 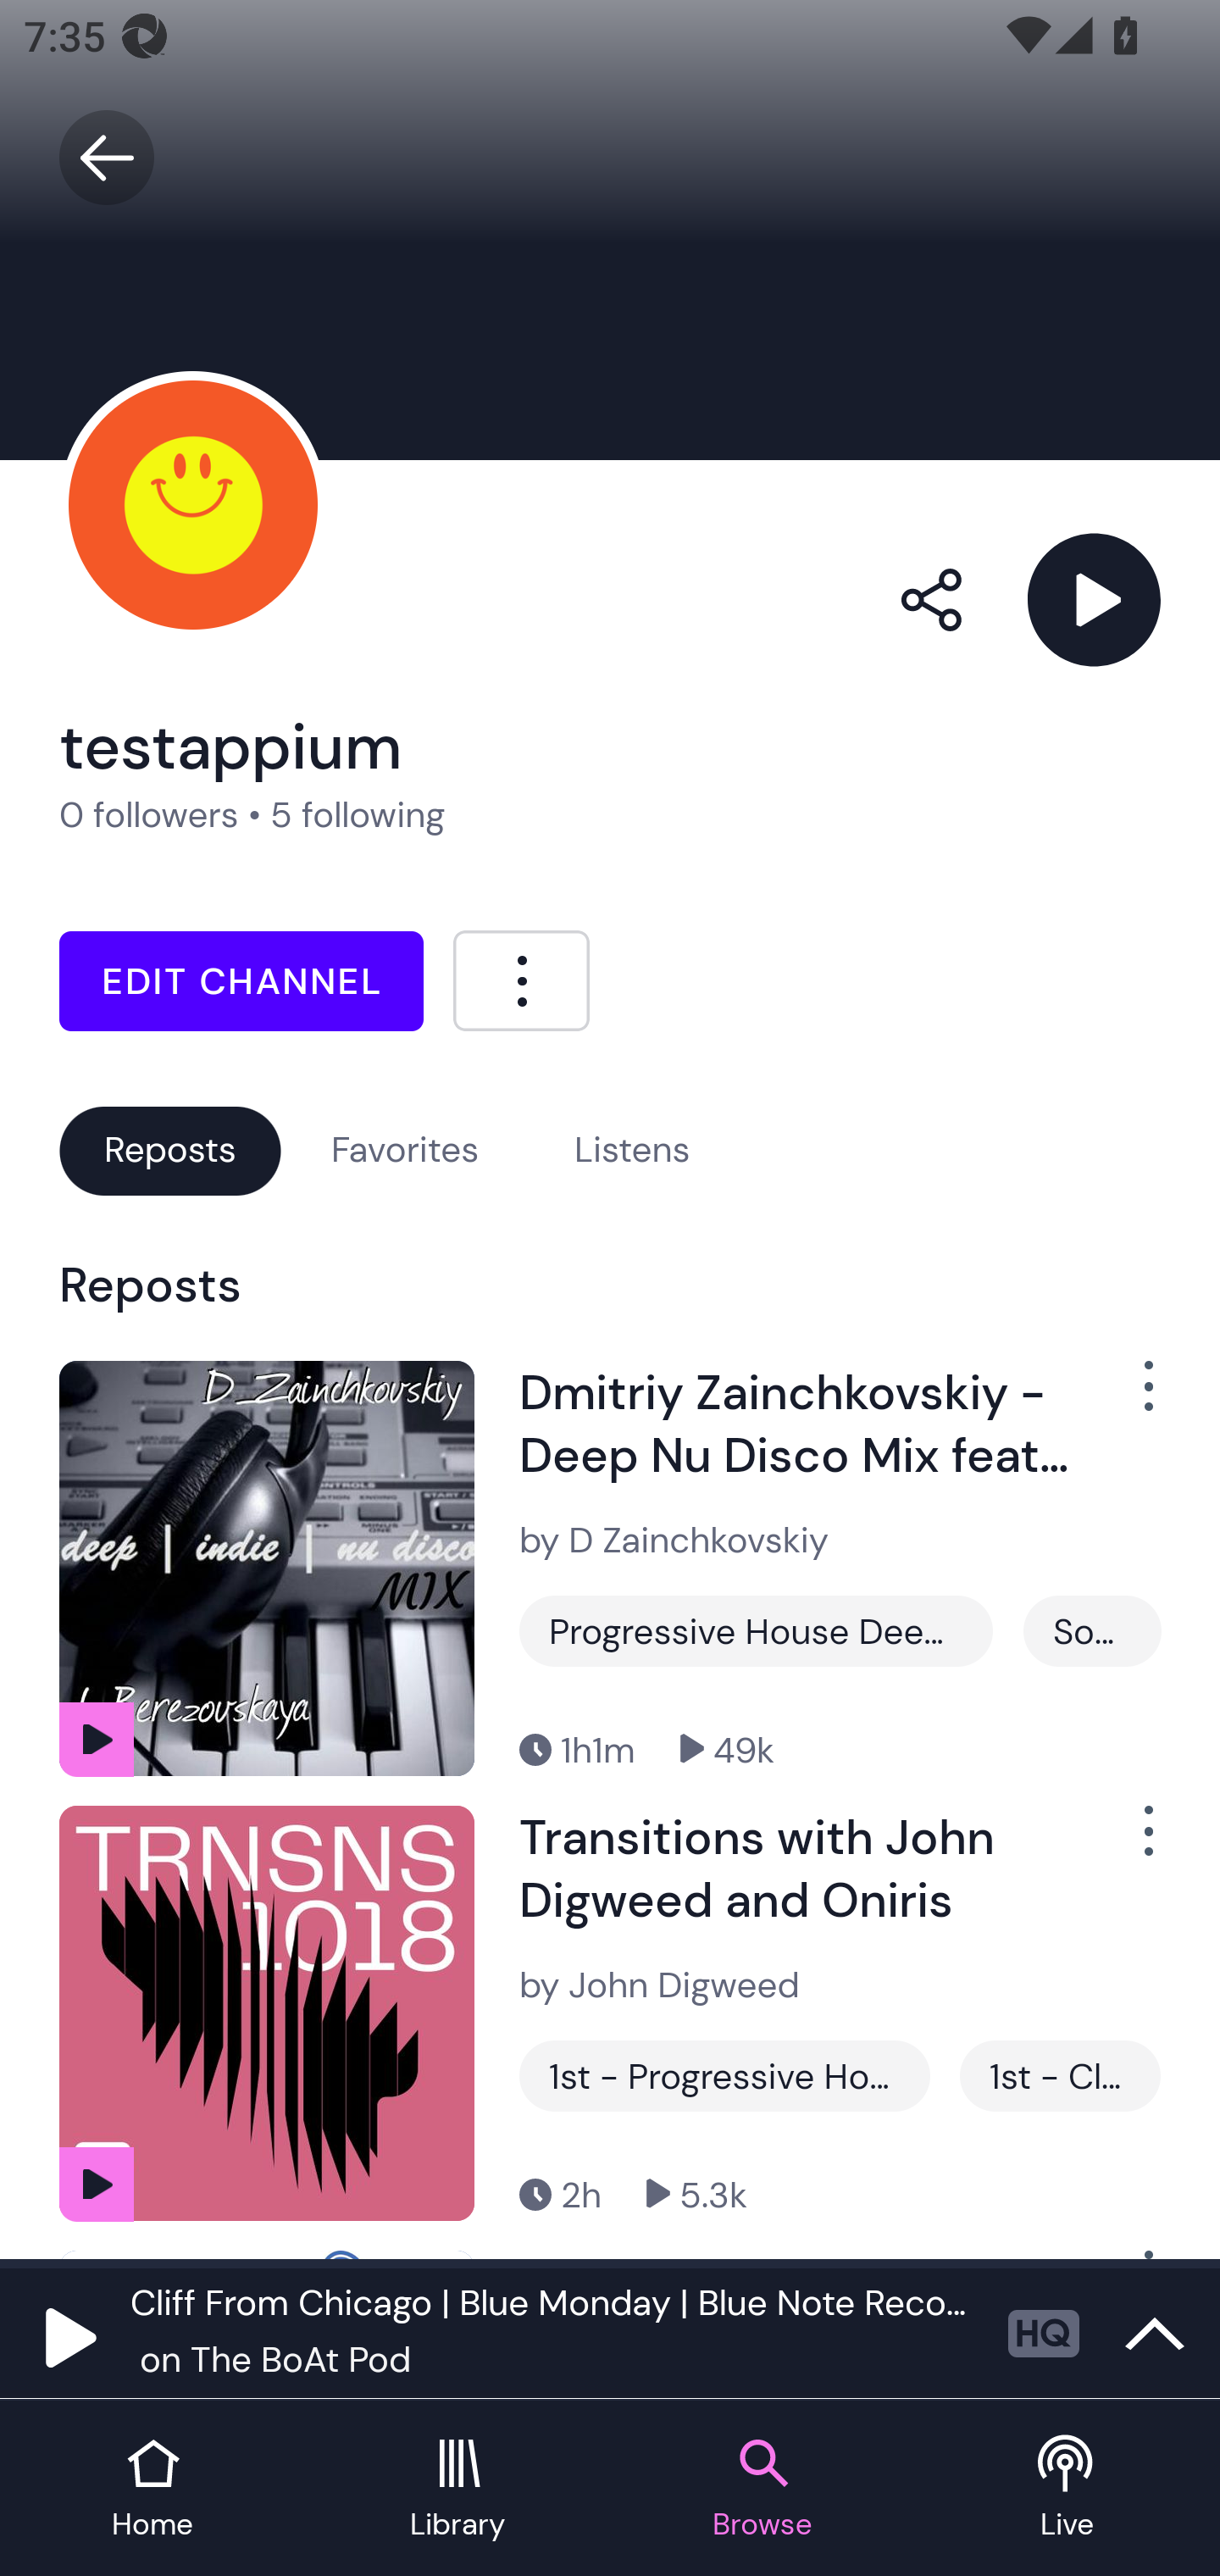 What do you see at coordinates (521, 980) in the screenshot?
I see `More Menu` at bounding box center [521, 980].